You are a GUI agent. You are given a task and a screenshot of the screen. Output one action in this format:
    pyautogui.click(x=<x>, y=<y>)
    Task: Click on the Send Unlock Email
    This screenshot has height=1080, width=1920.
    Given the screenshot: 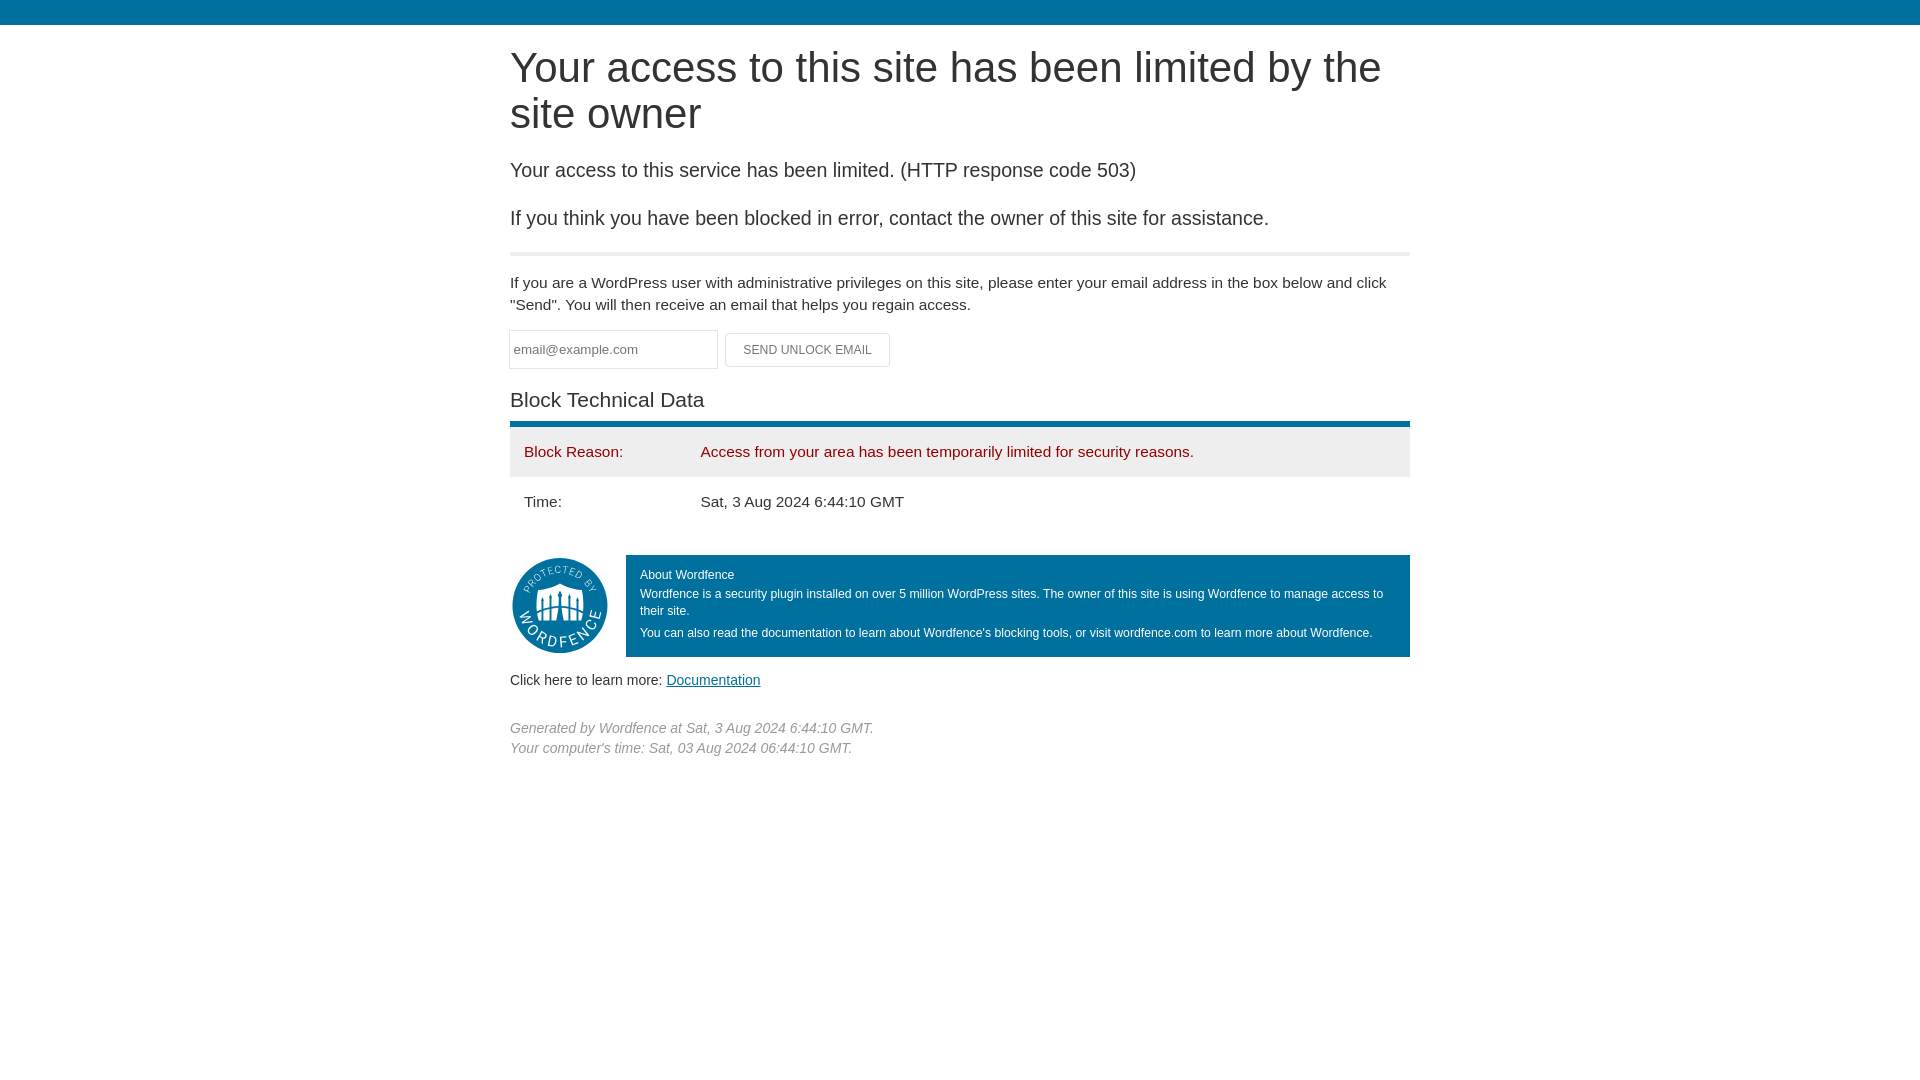 What is the action you would take?
    pyautogui.click(x=808, y=350)
    